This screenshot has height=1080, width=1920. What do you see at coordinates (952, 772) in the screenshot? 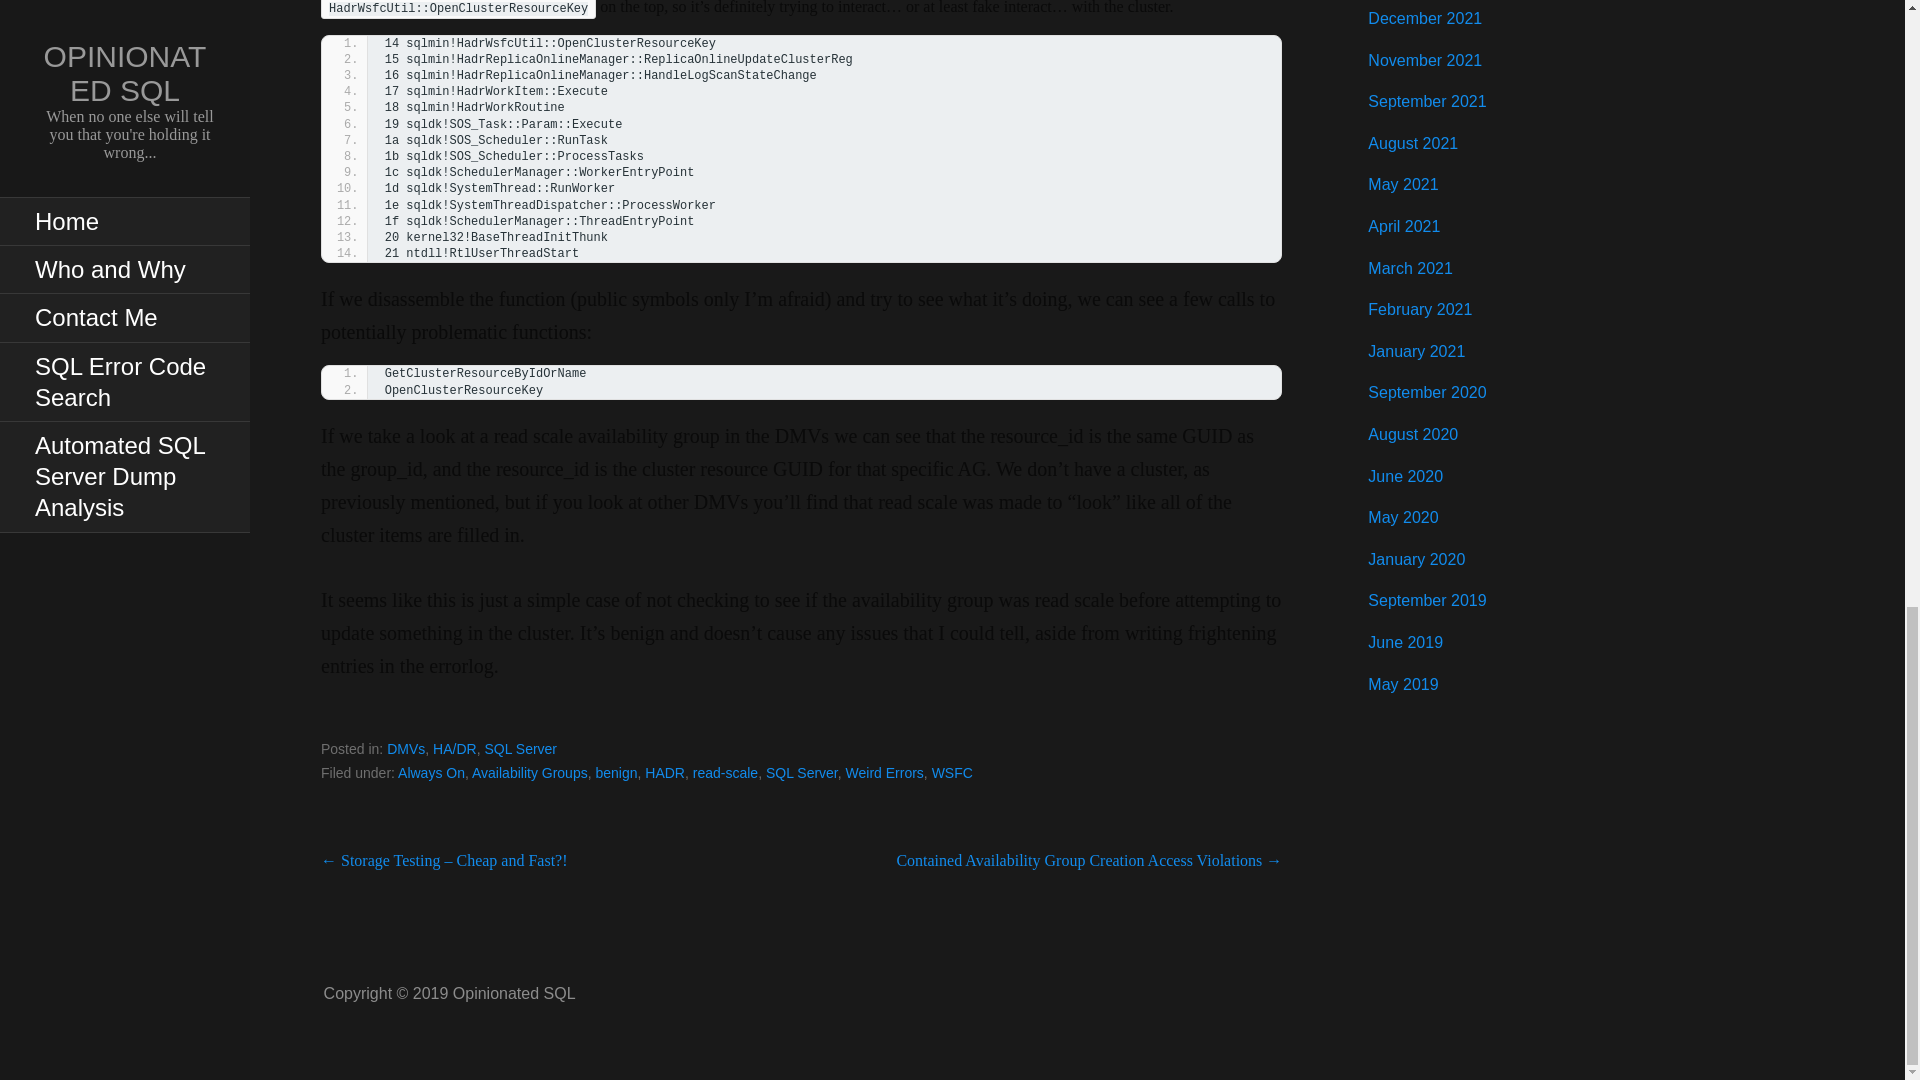
I see `WSFC` at bounding box center [952, 772].